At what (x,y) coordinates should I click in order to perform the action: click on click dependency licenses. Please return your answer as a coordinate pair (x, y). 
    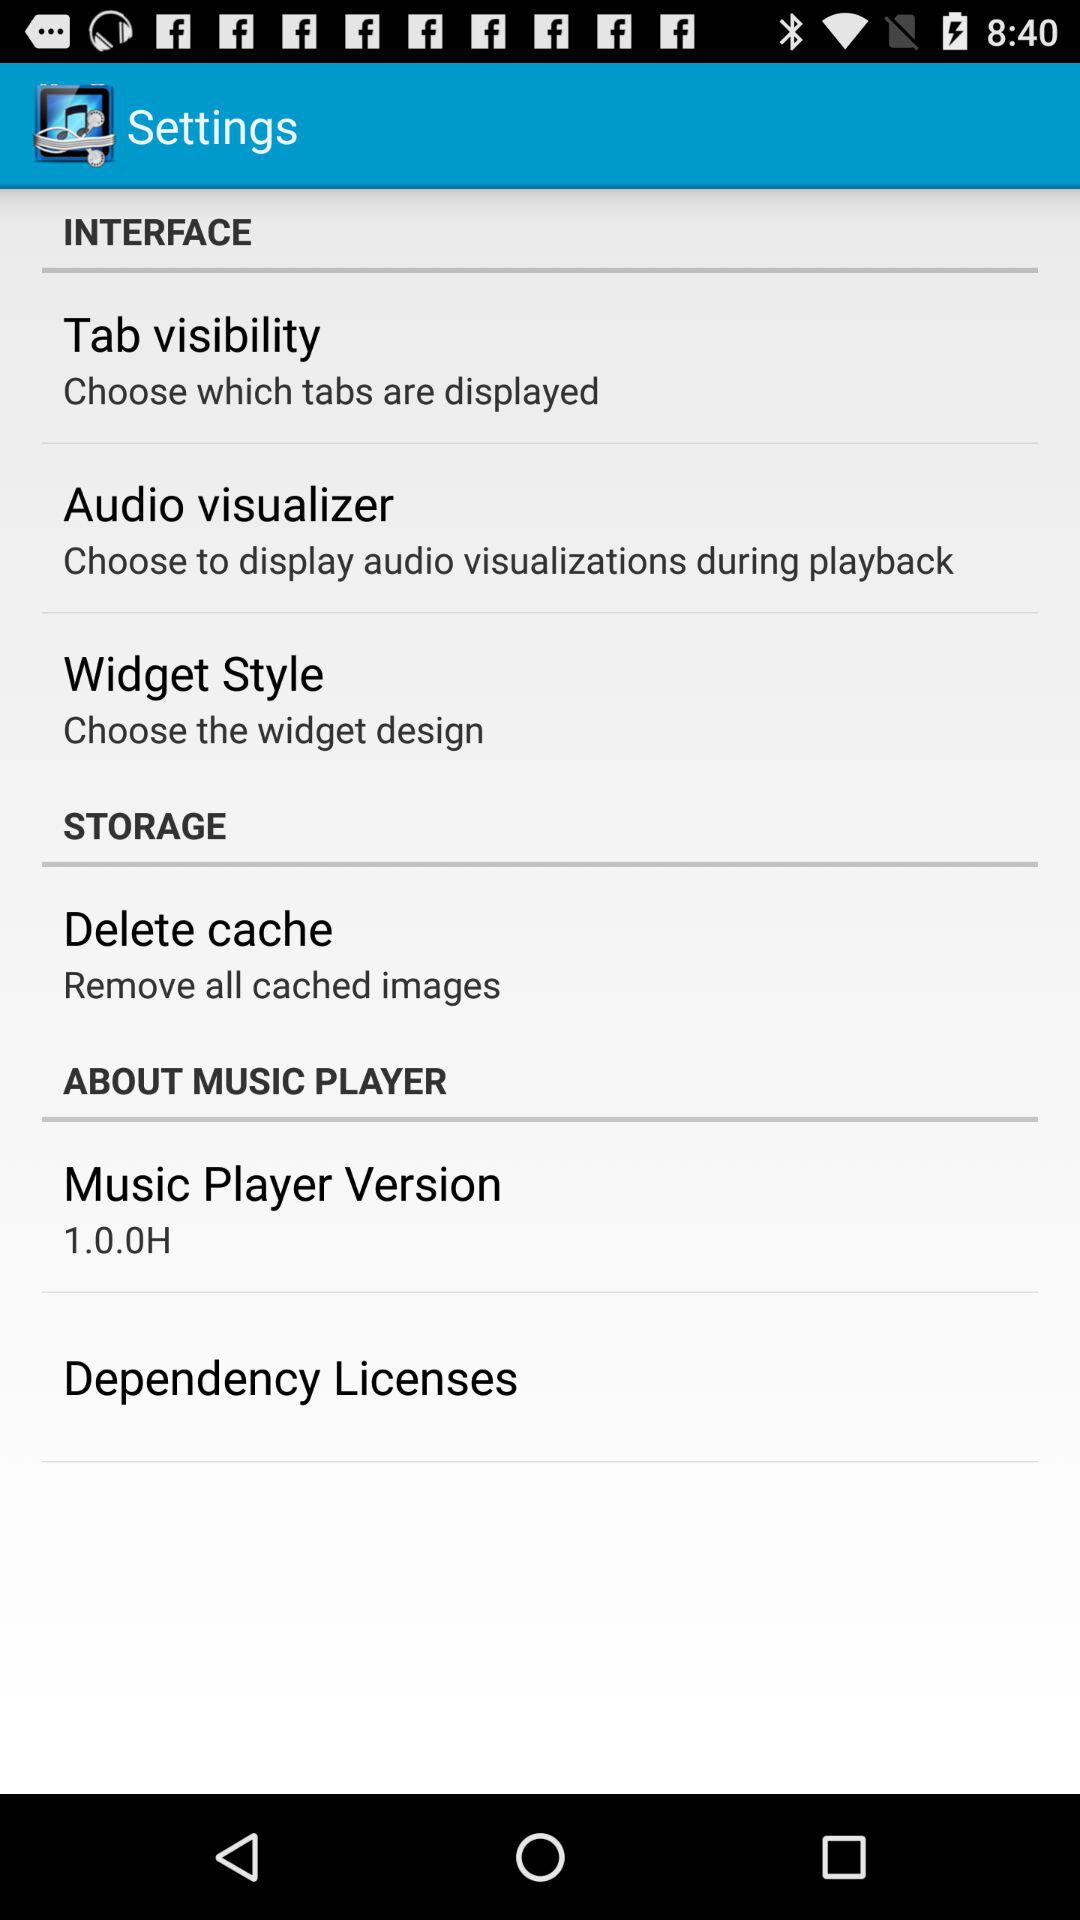
    Looking at the image, I should click on (290, 1376).